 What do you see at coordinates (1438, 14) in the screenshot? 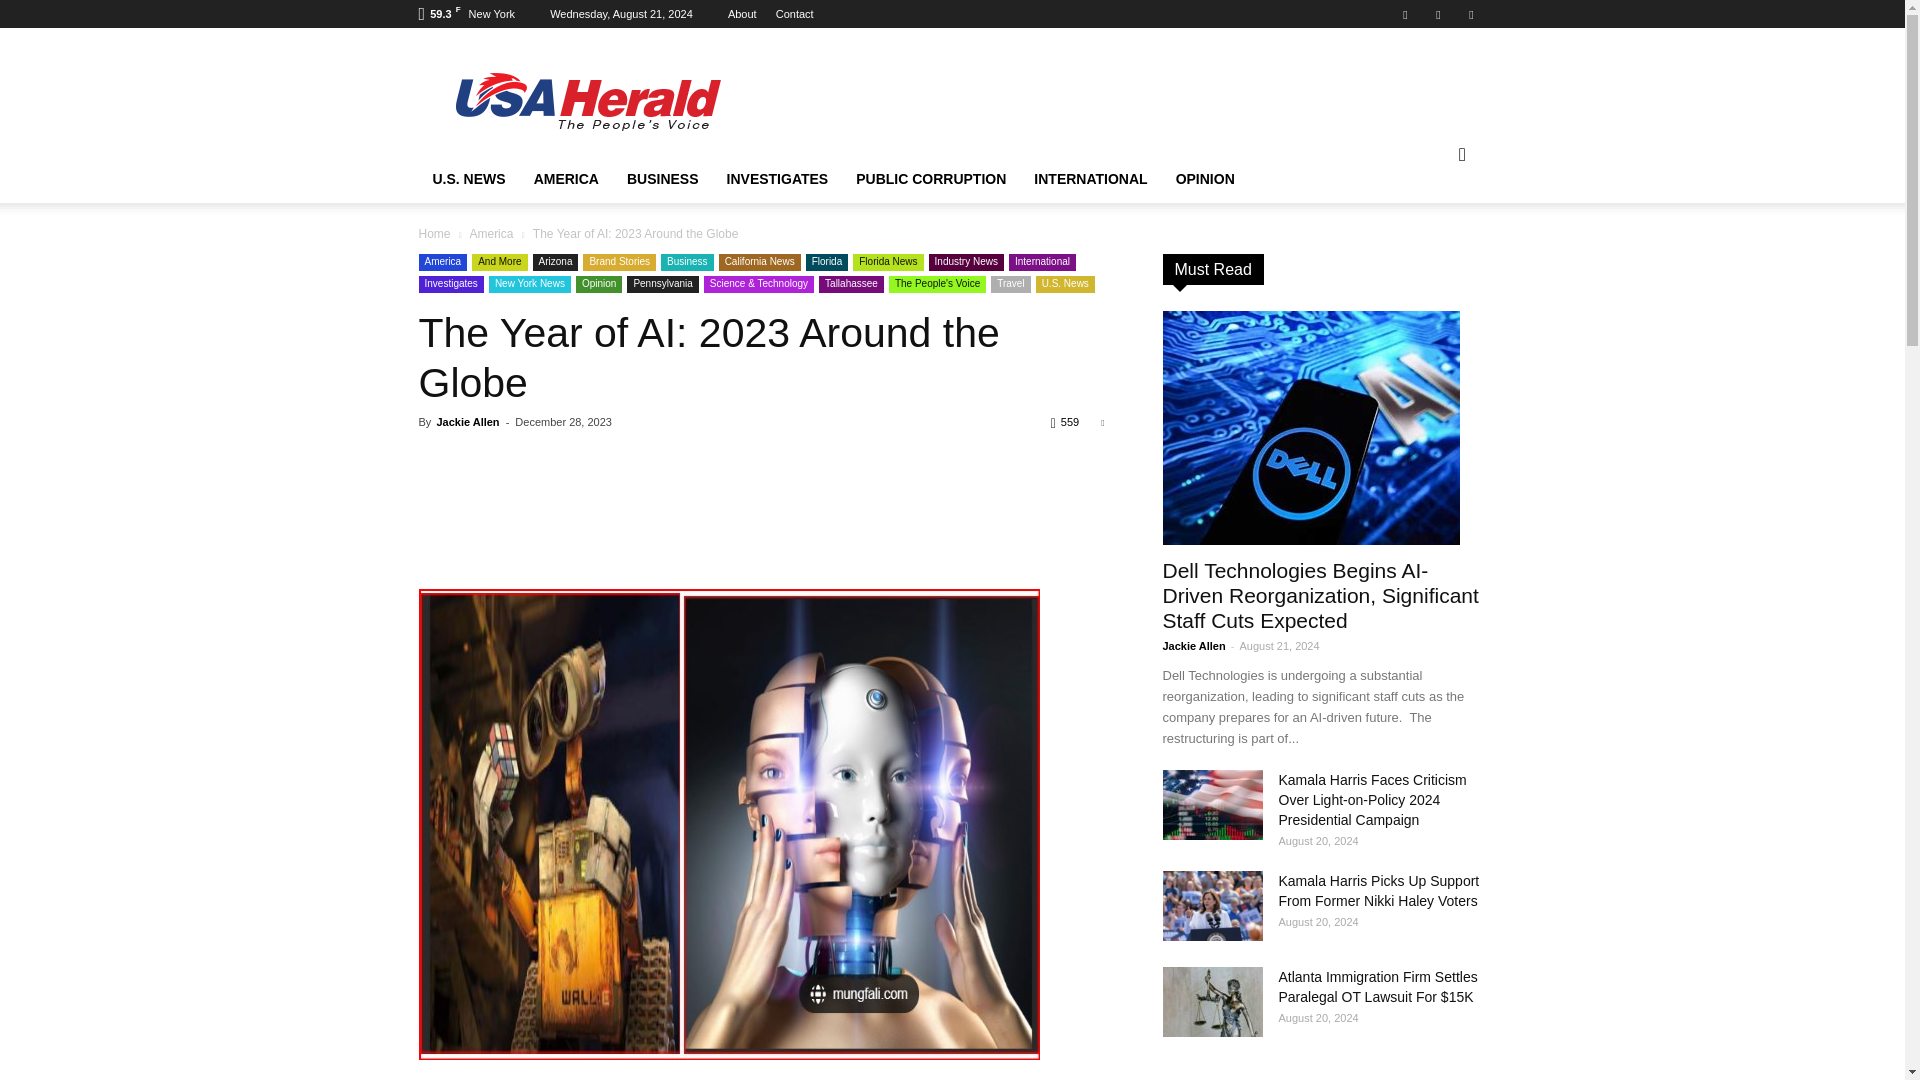
I see `RSS` at bounding box center [1438, 14].